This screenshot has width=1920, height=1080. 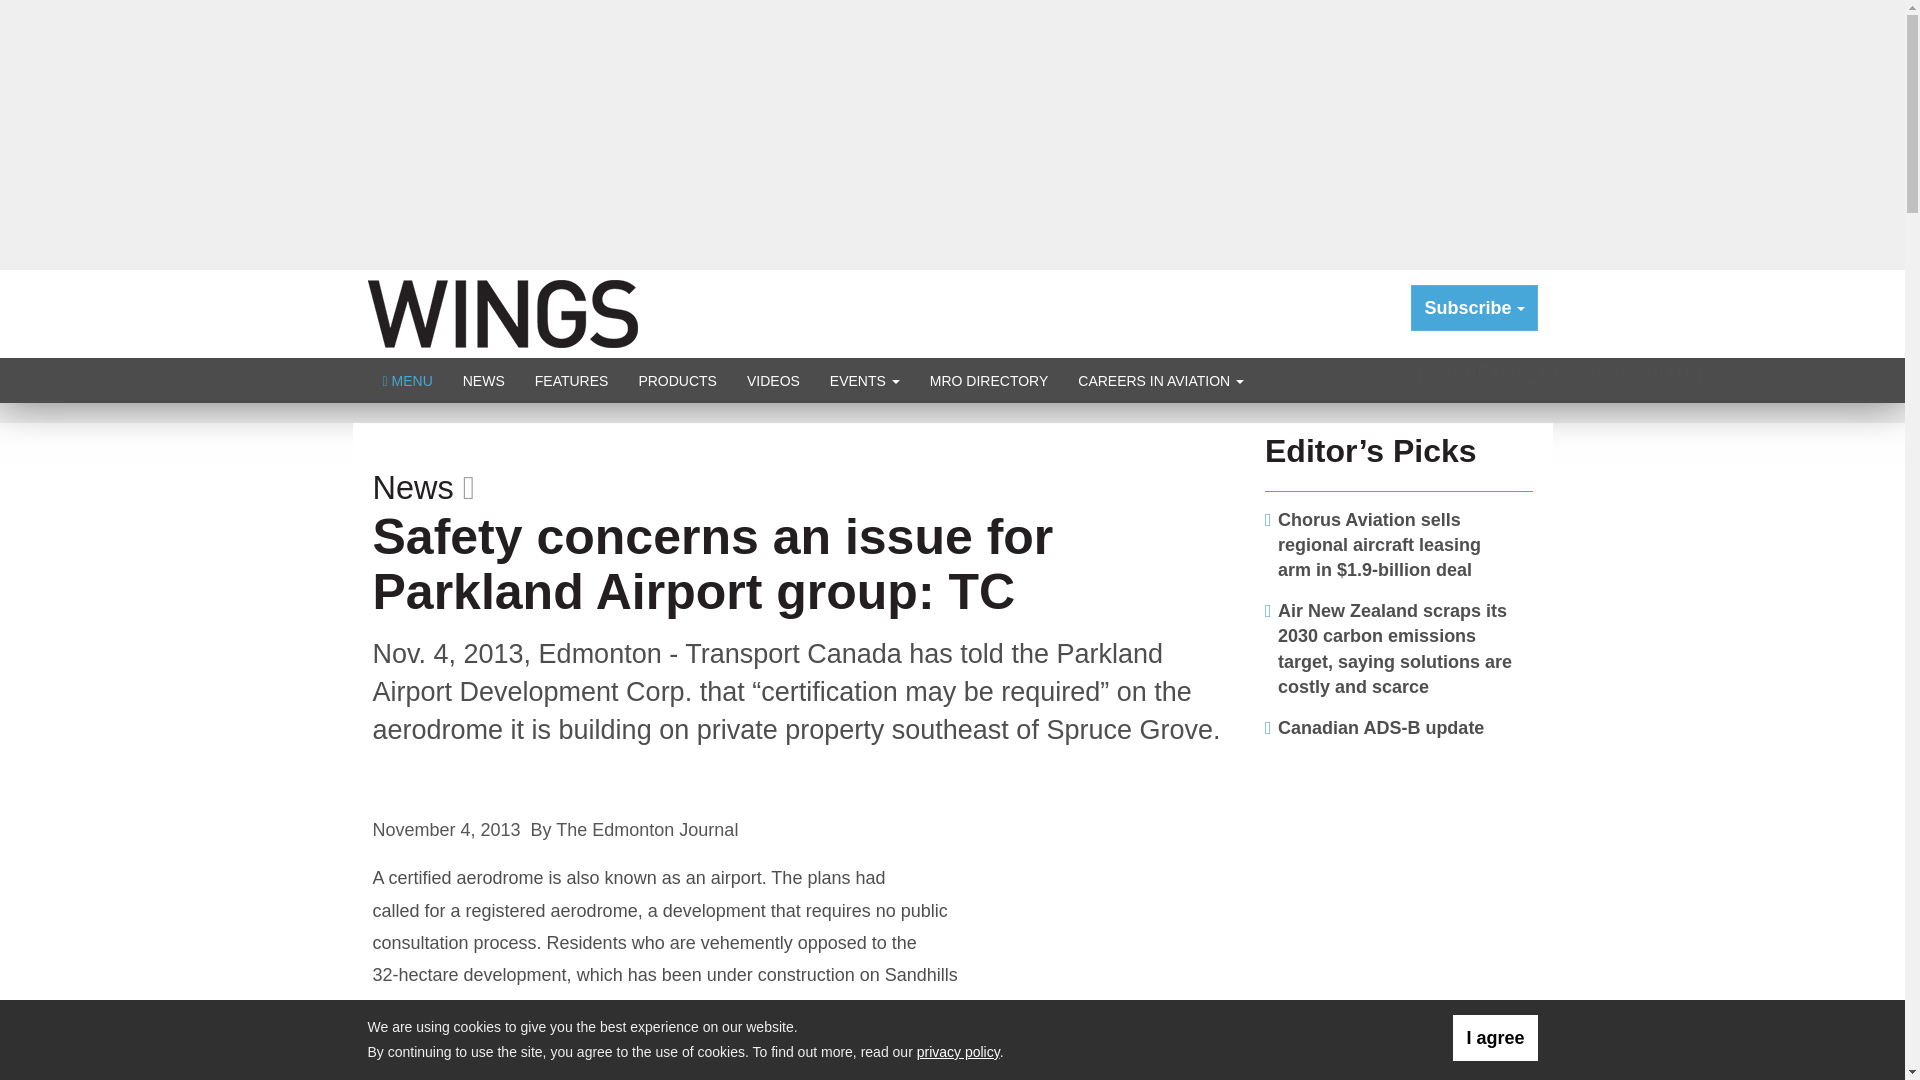 I want to click on MENU, so click(x=408, y=380).